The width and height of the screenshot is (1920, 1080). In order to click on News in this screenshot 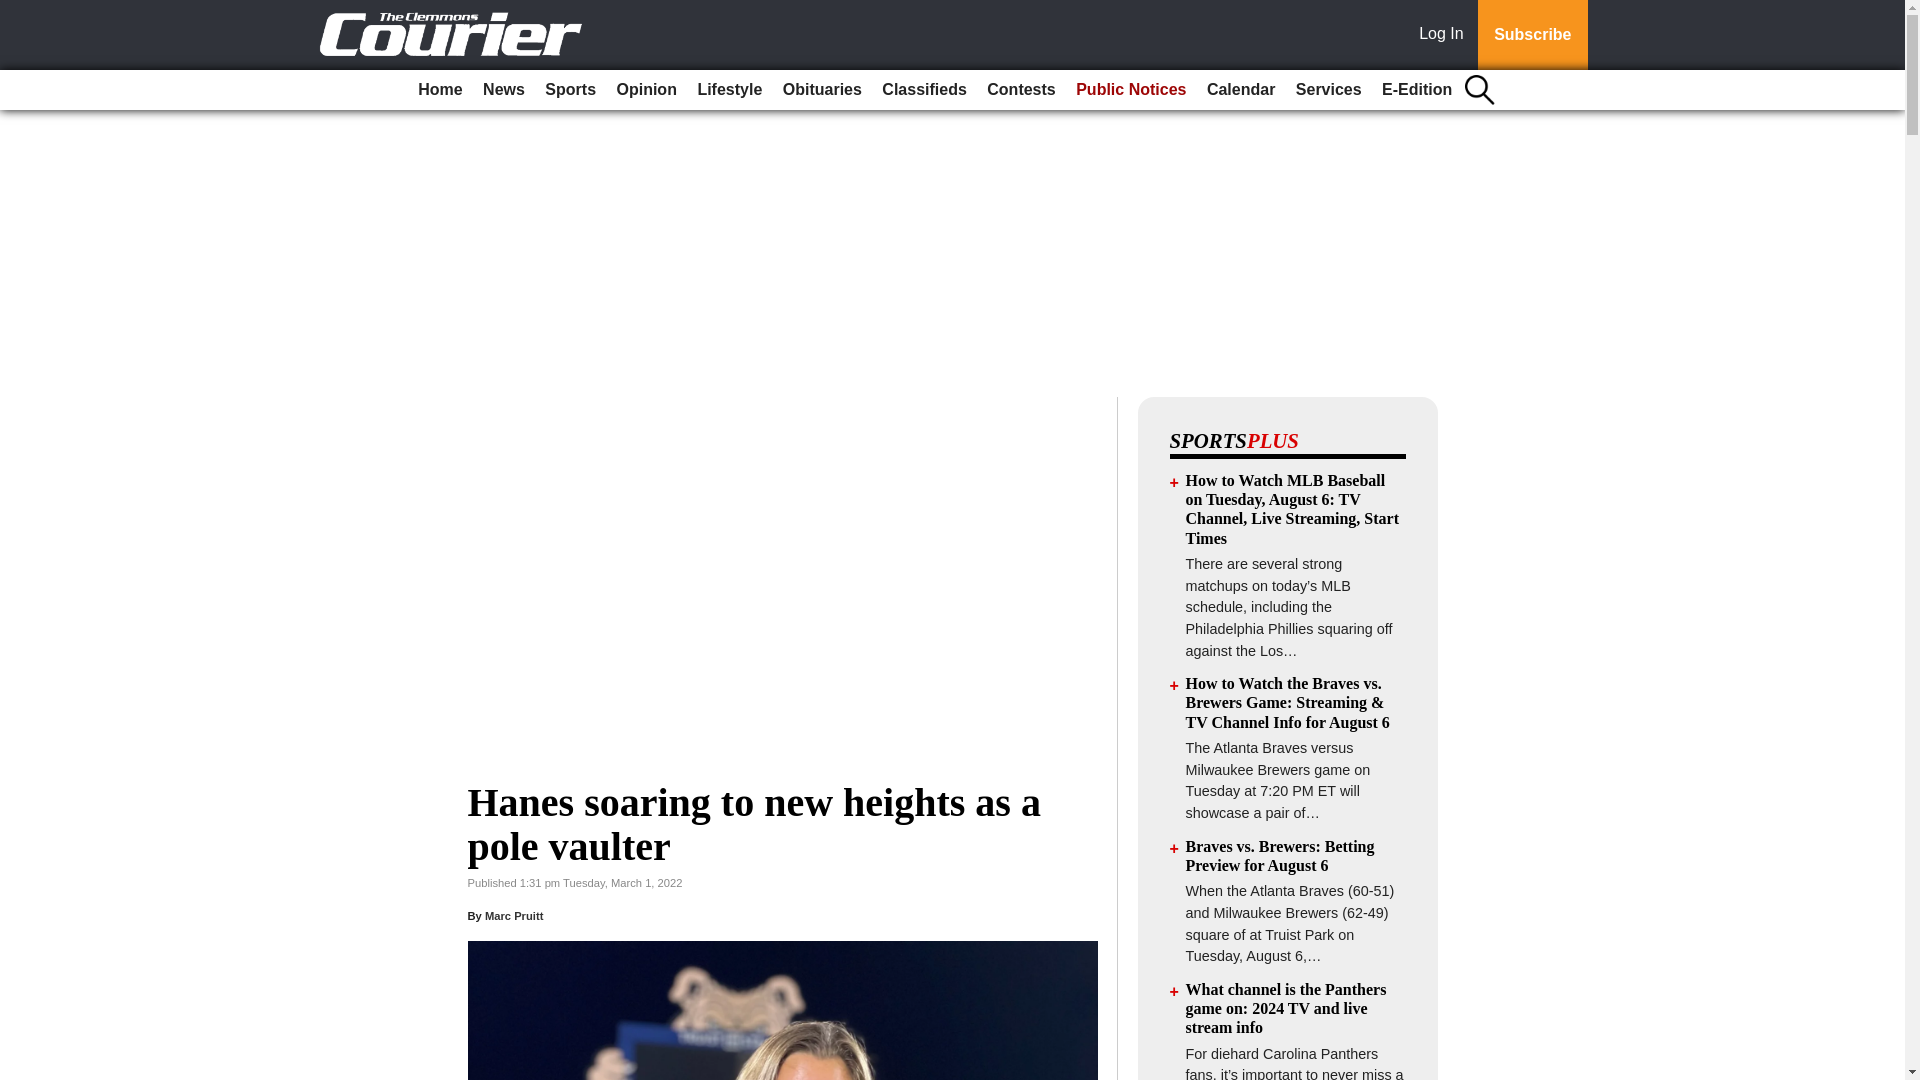, I will do `click(504, 90)`.